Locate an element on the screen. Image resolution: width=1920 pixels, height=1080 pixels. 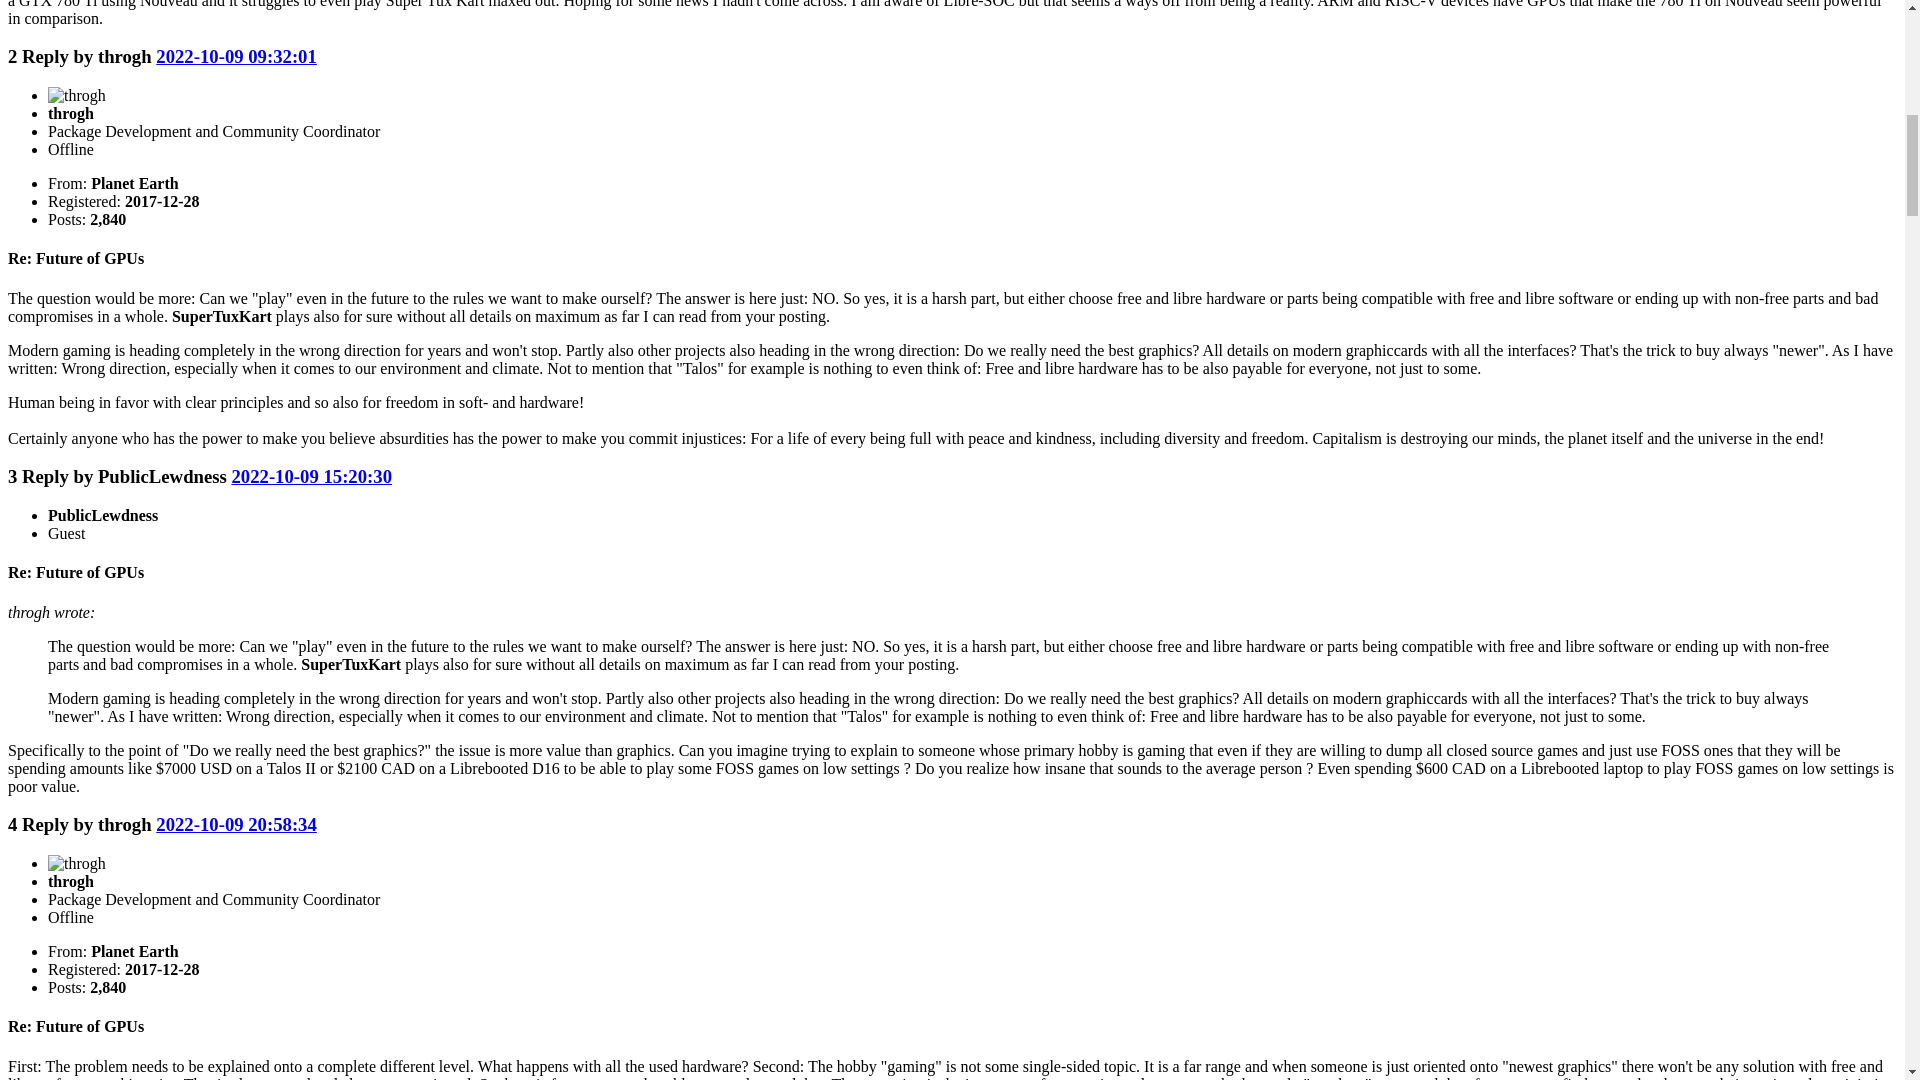
2022-10-09 15:20:30 is located at coordinates (310, 476).